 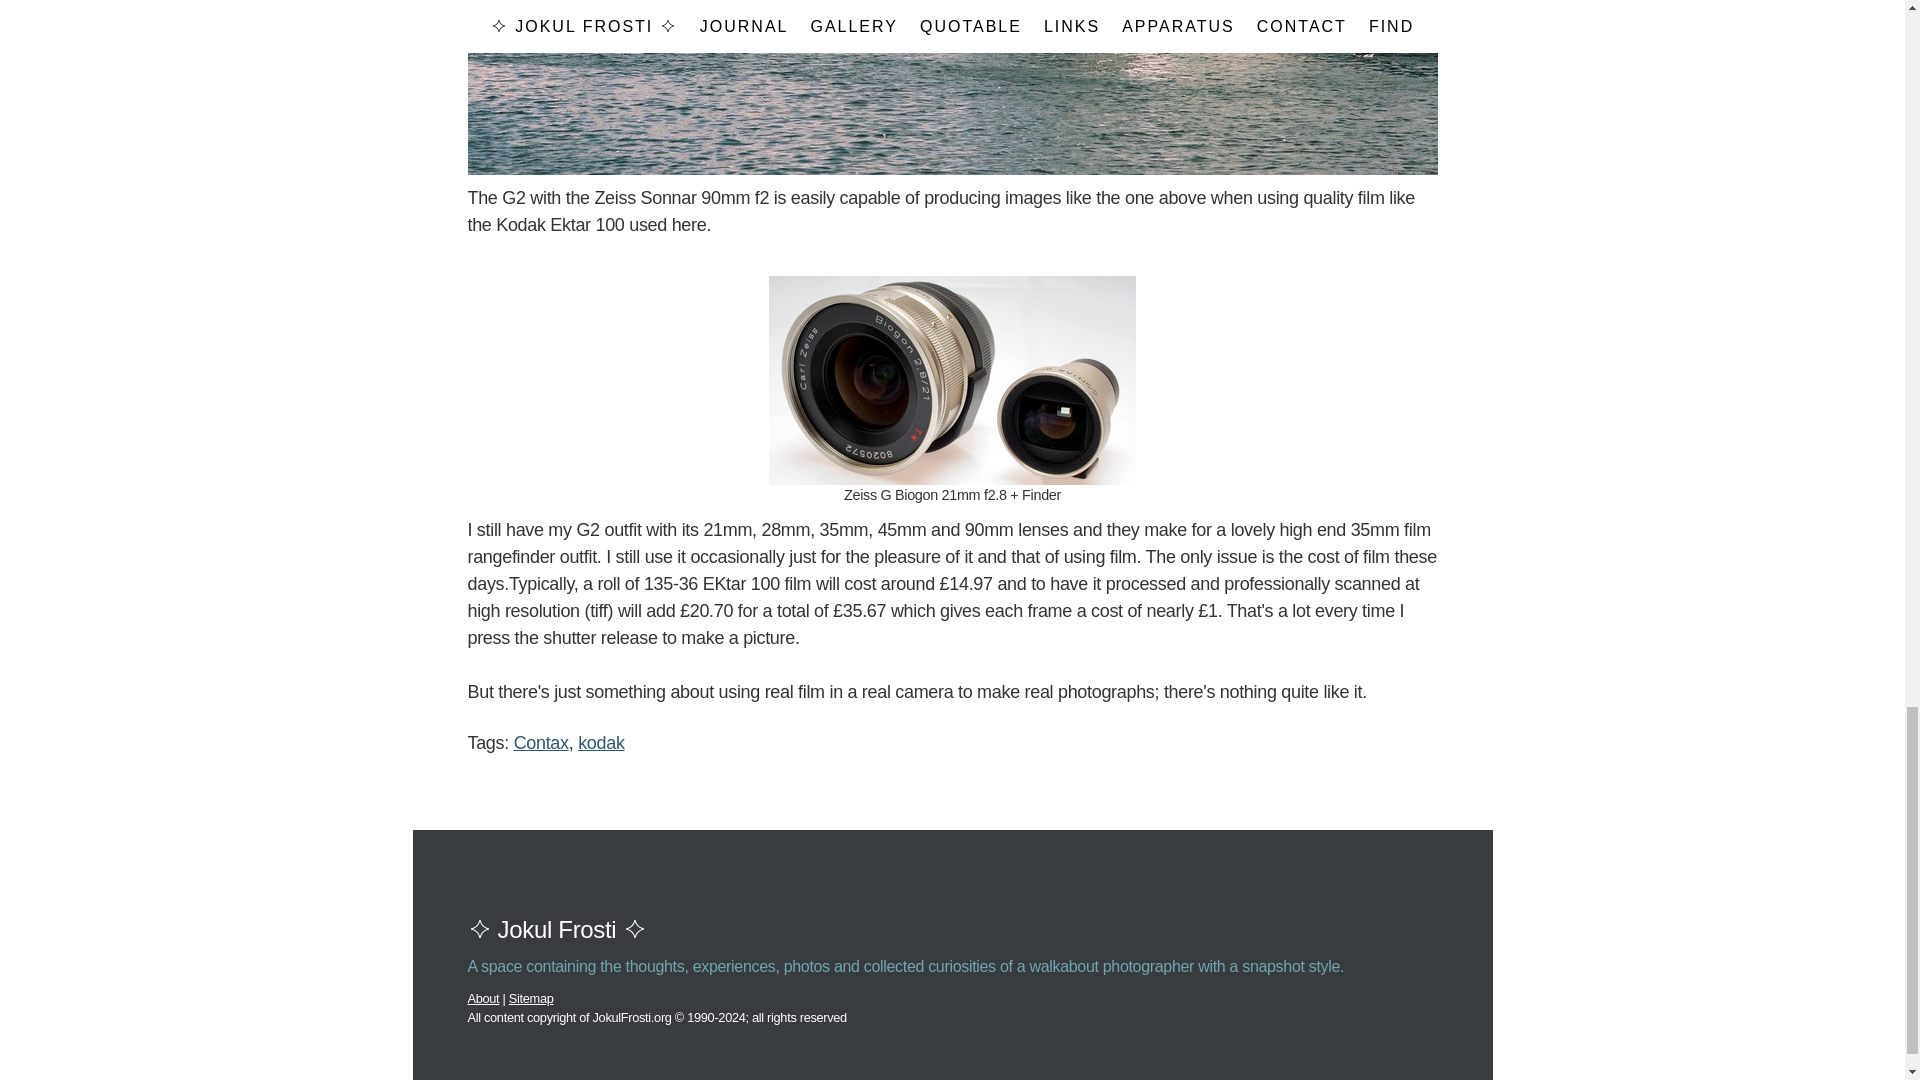 I want to click on kodak, so click(x=600, y=742).